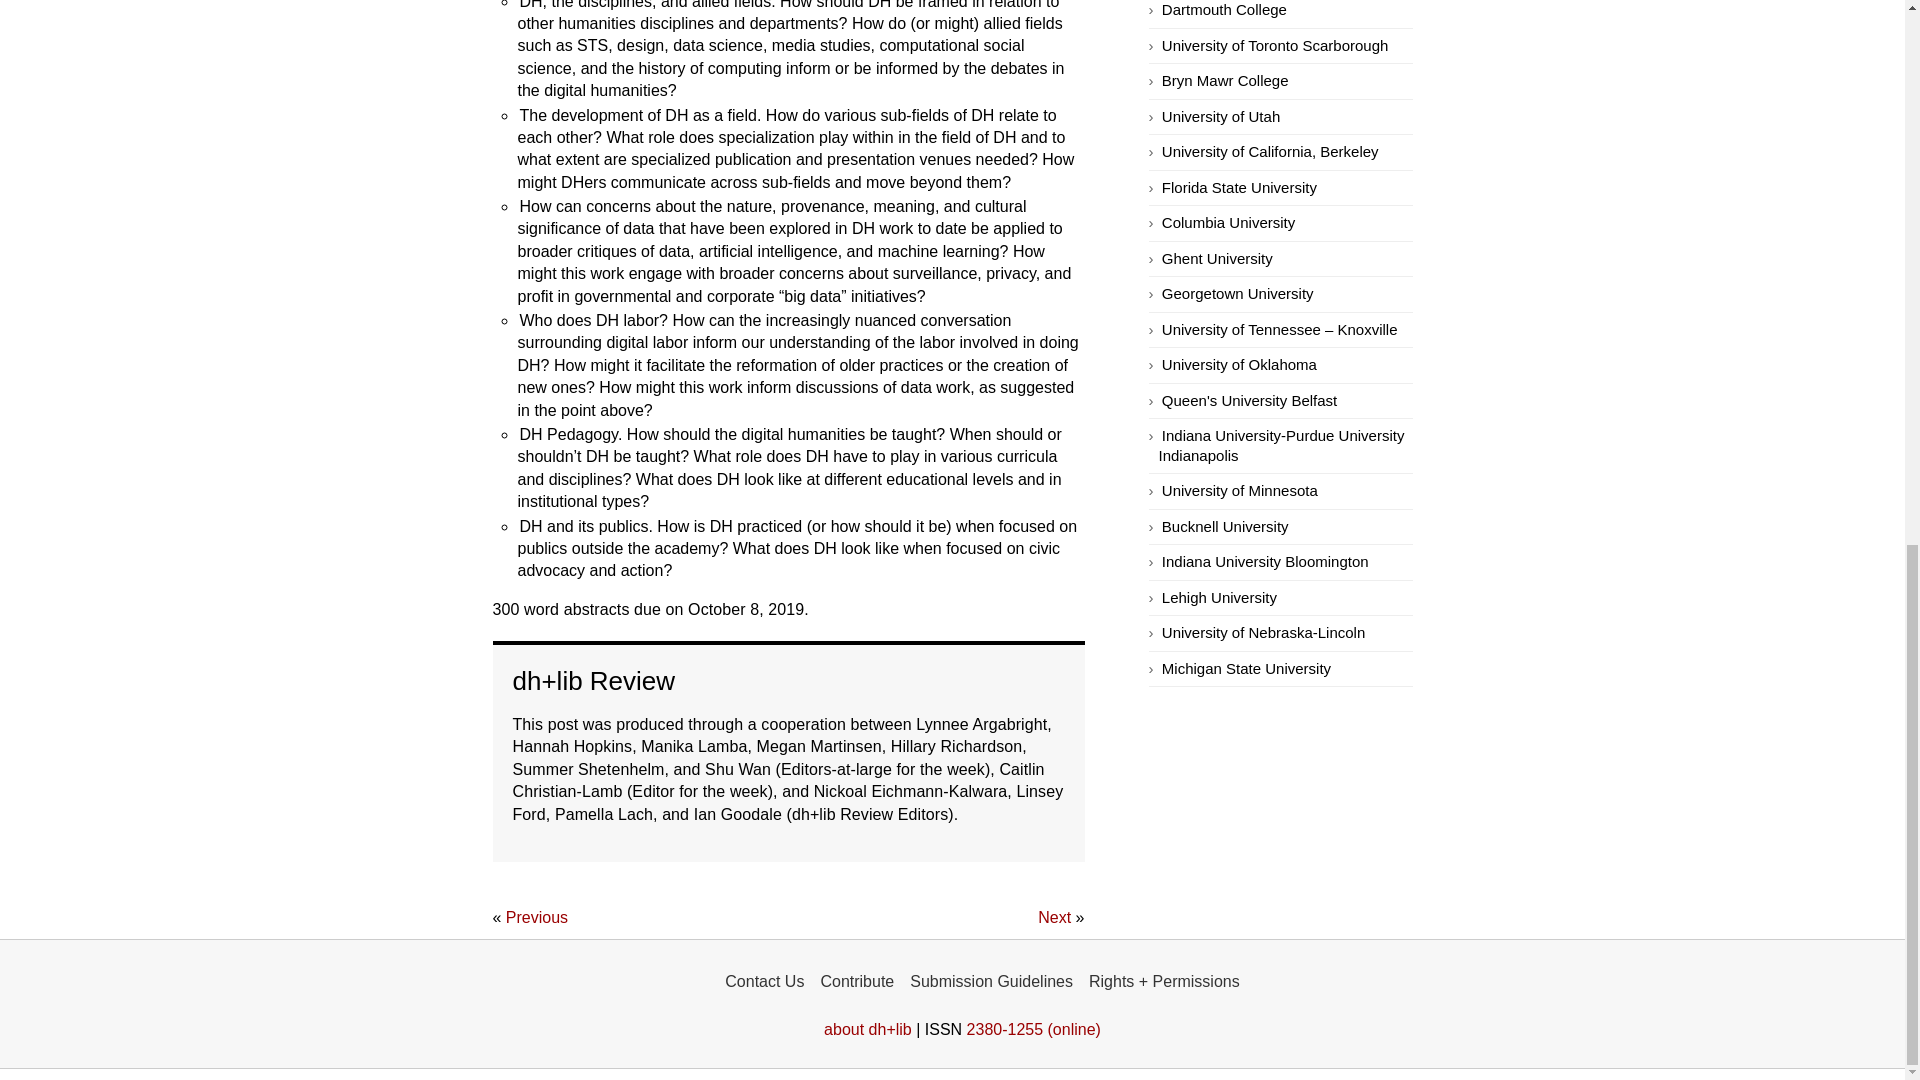 The image size is (1920, 1080). Describe the element at coordinates (1239, 188) in the screenshot. I see `Florida State University` at that location.